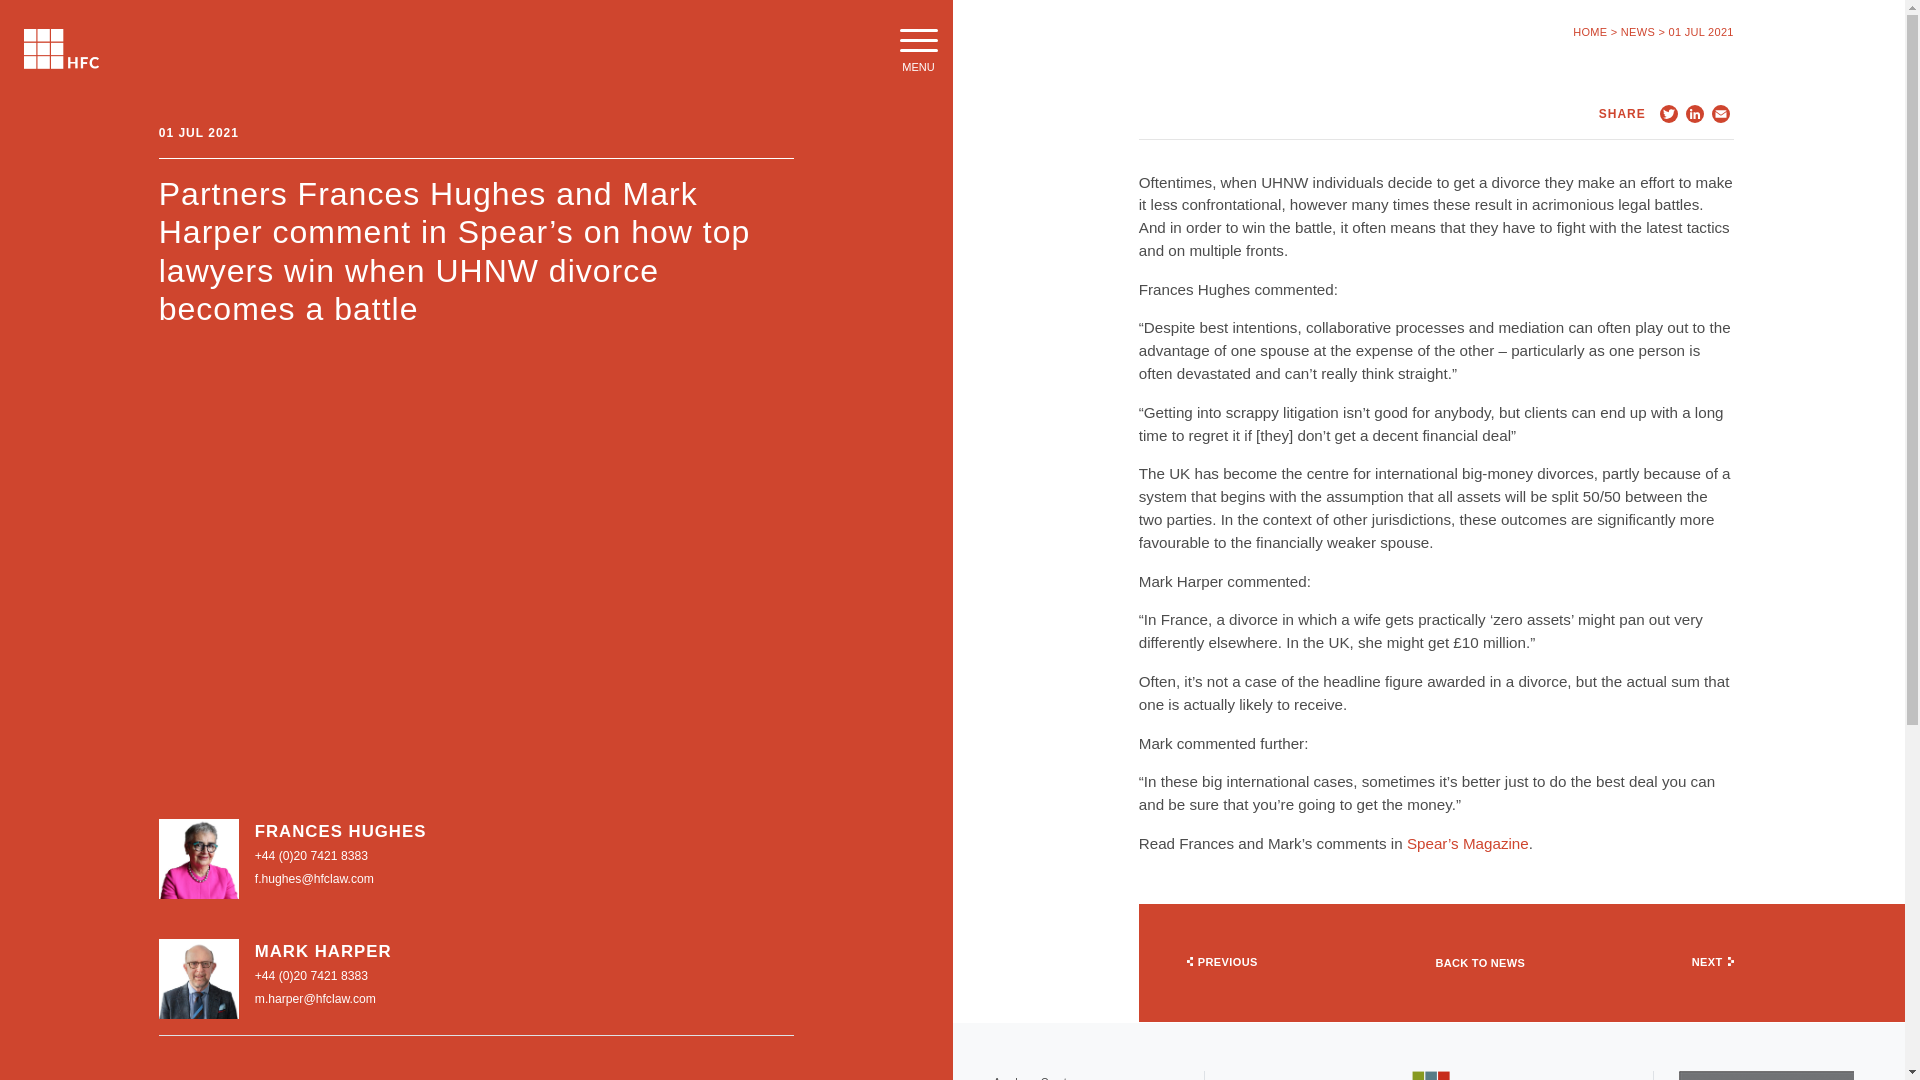 The image size is (1920, 1080). I want to click on Email, so click(314, 878).